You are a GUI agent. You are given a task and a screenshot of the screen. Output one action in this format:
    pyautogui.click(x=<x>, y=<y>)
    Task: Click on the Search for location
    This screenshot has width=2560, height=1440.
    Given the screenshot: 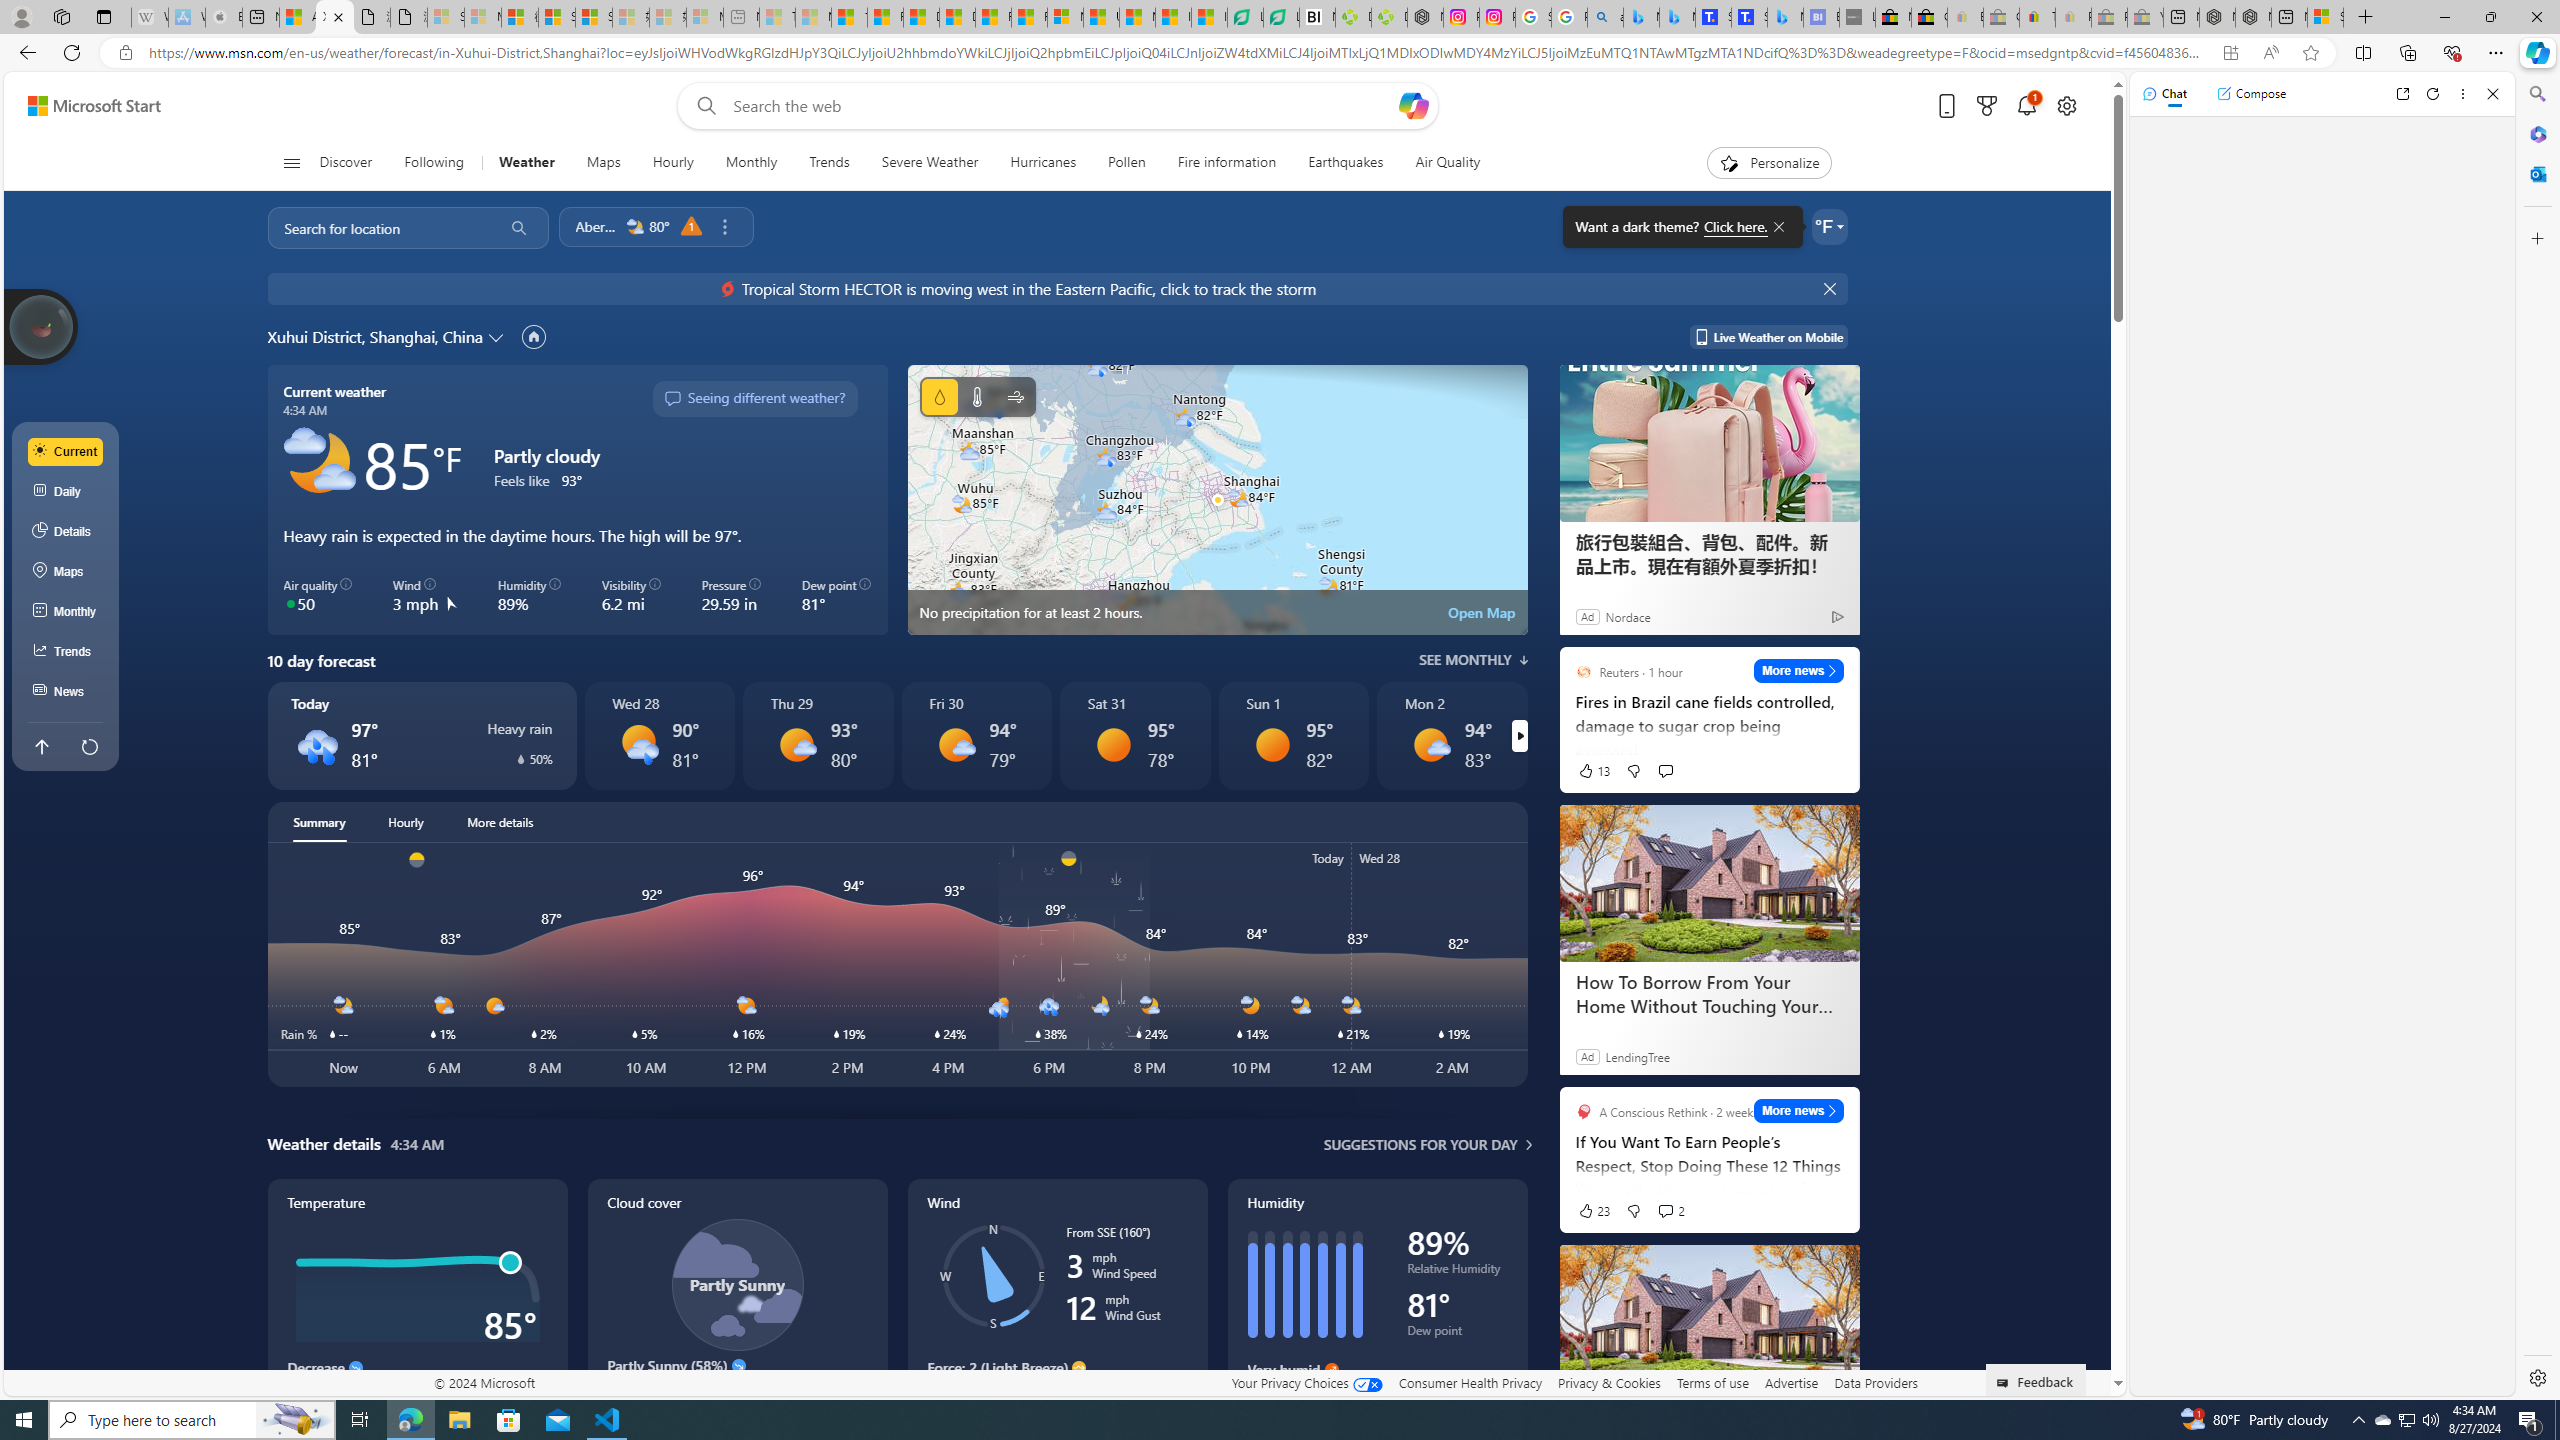 What is the action you would take?
    pyautogui.click(x=378, y=227)
    